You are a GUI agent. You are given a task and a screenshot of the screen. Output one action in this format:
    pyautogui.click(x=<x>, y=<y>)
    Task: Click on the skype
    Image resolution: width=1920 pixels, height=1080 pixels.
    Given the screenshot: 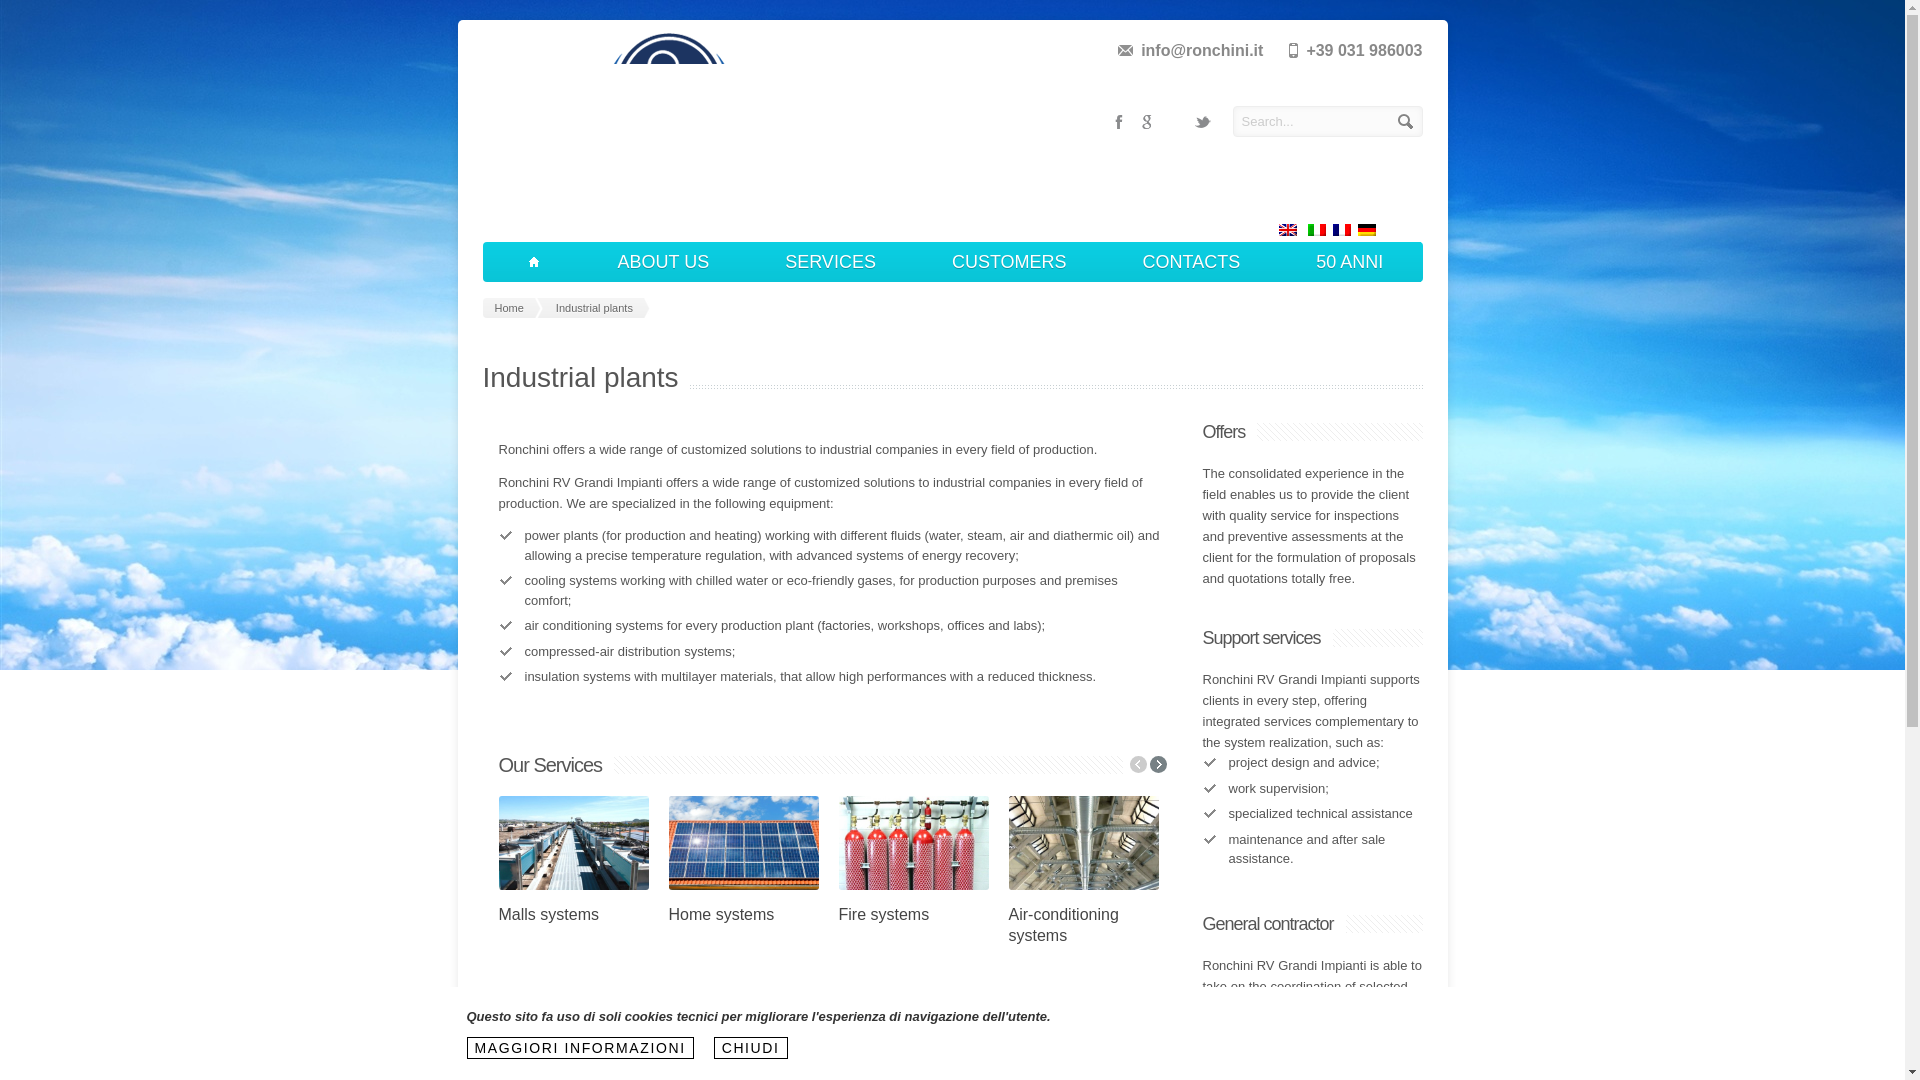 What is the action you would take?
    pyautogui.click(x=1174, y=122)
    